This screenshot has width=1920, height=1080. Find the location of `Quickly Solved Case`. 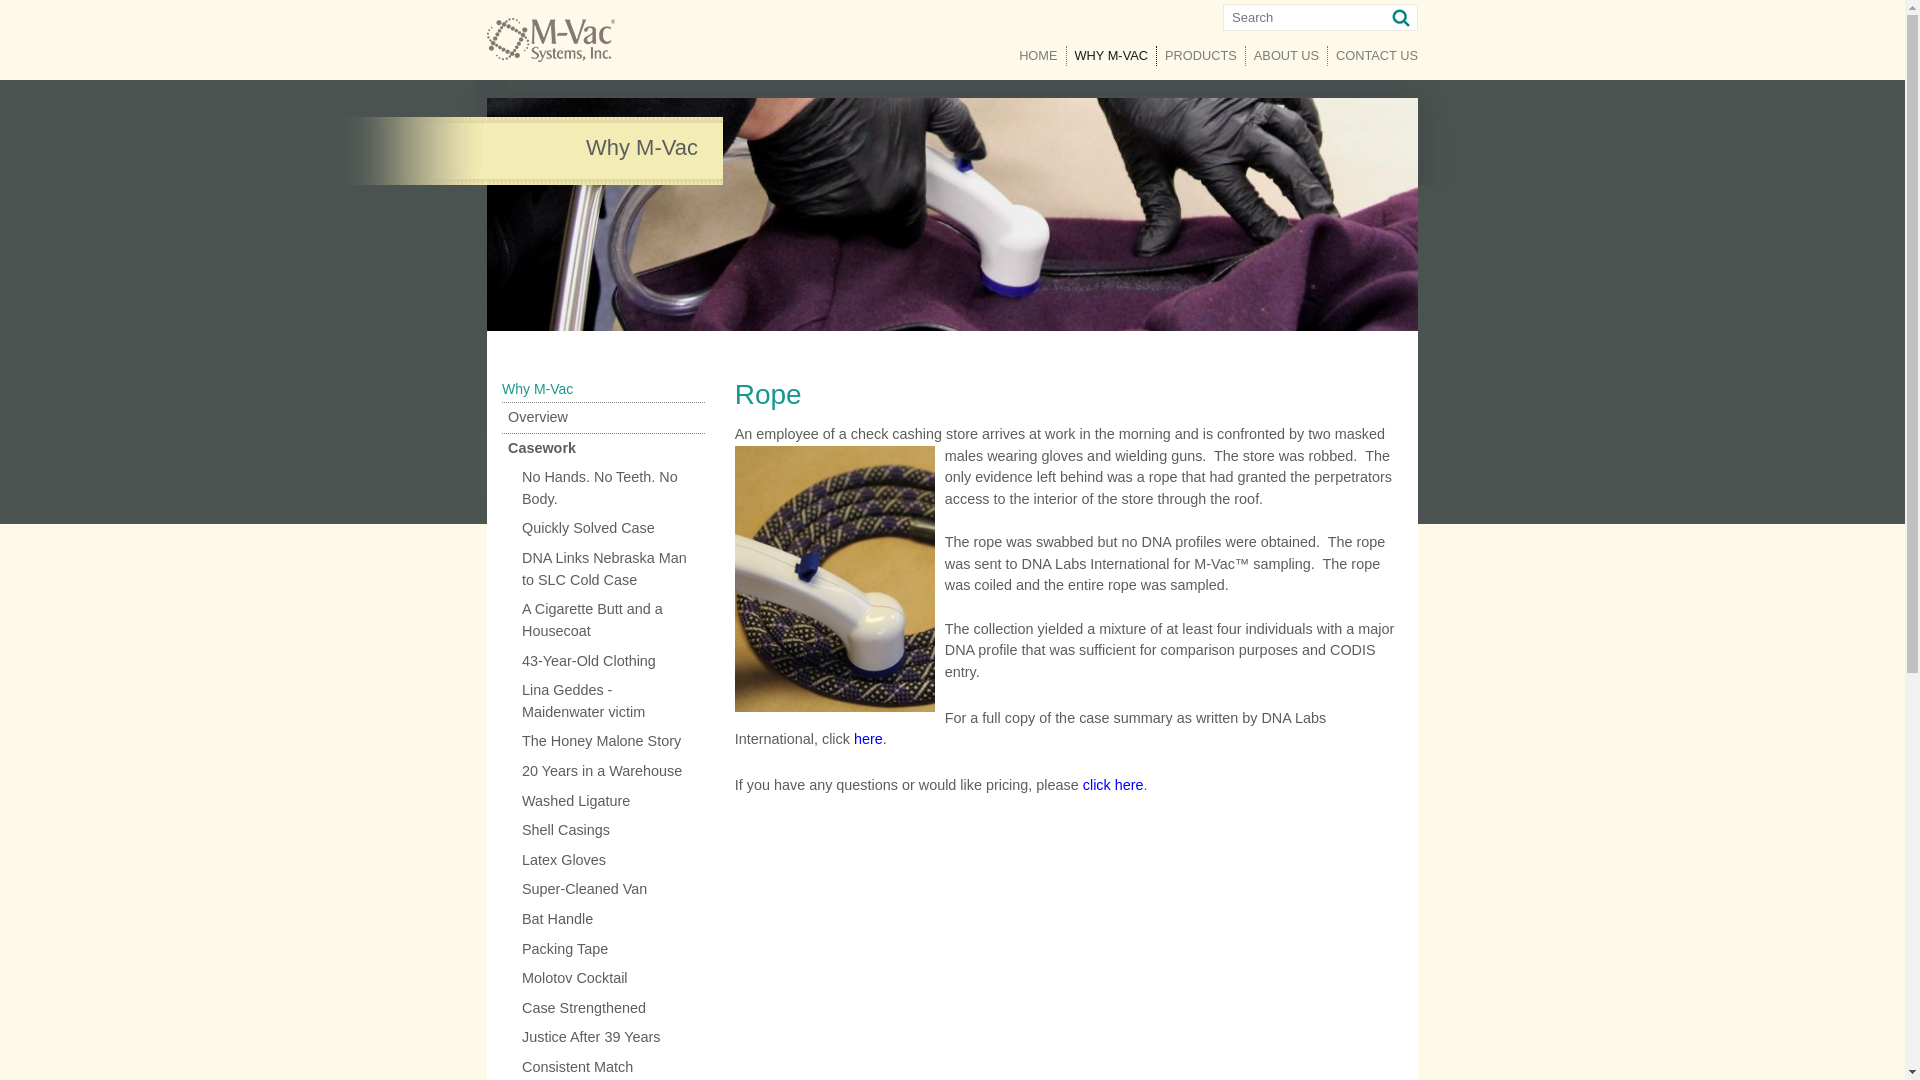

Quickly Solved Case is located at coordinates (602, 529).